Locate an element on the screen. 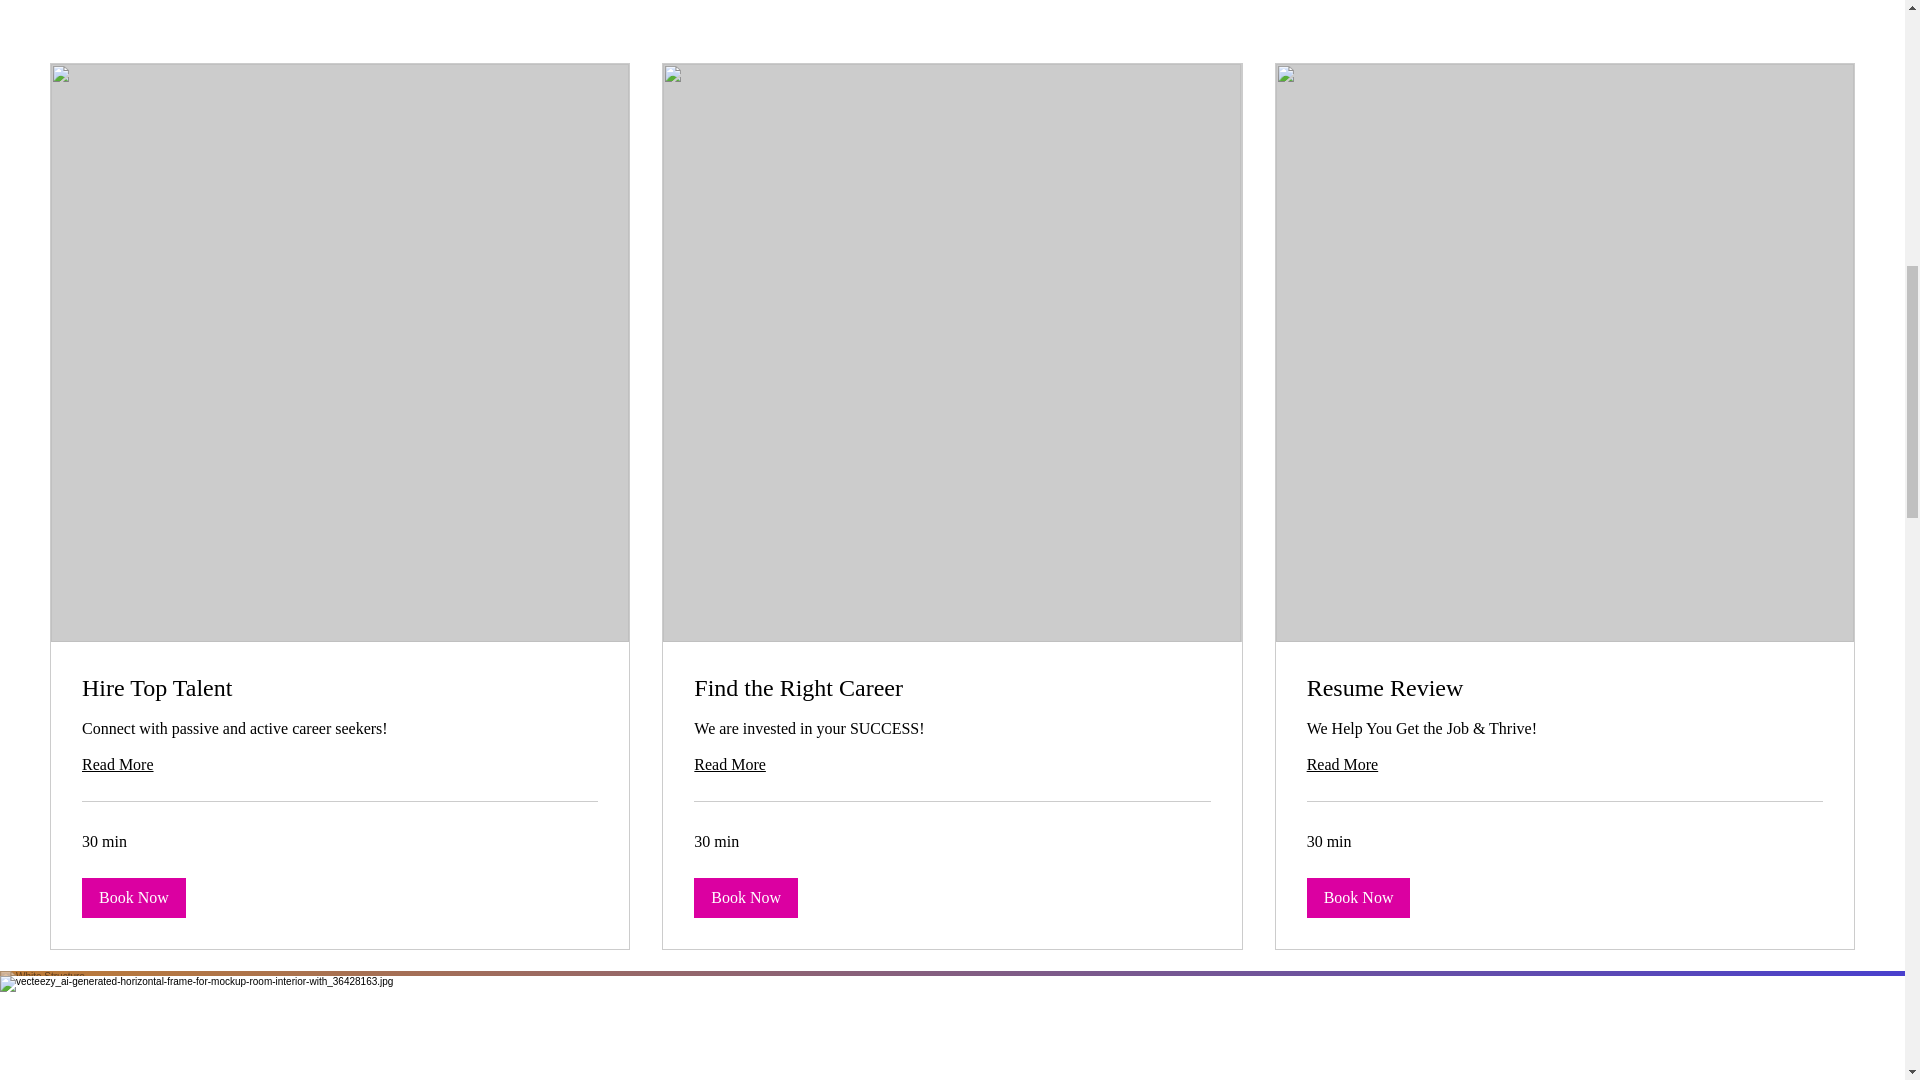 Image resolution: width=1920 pixels, height=1080 pixels. Book Now is located at coordinates (134, 898).